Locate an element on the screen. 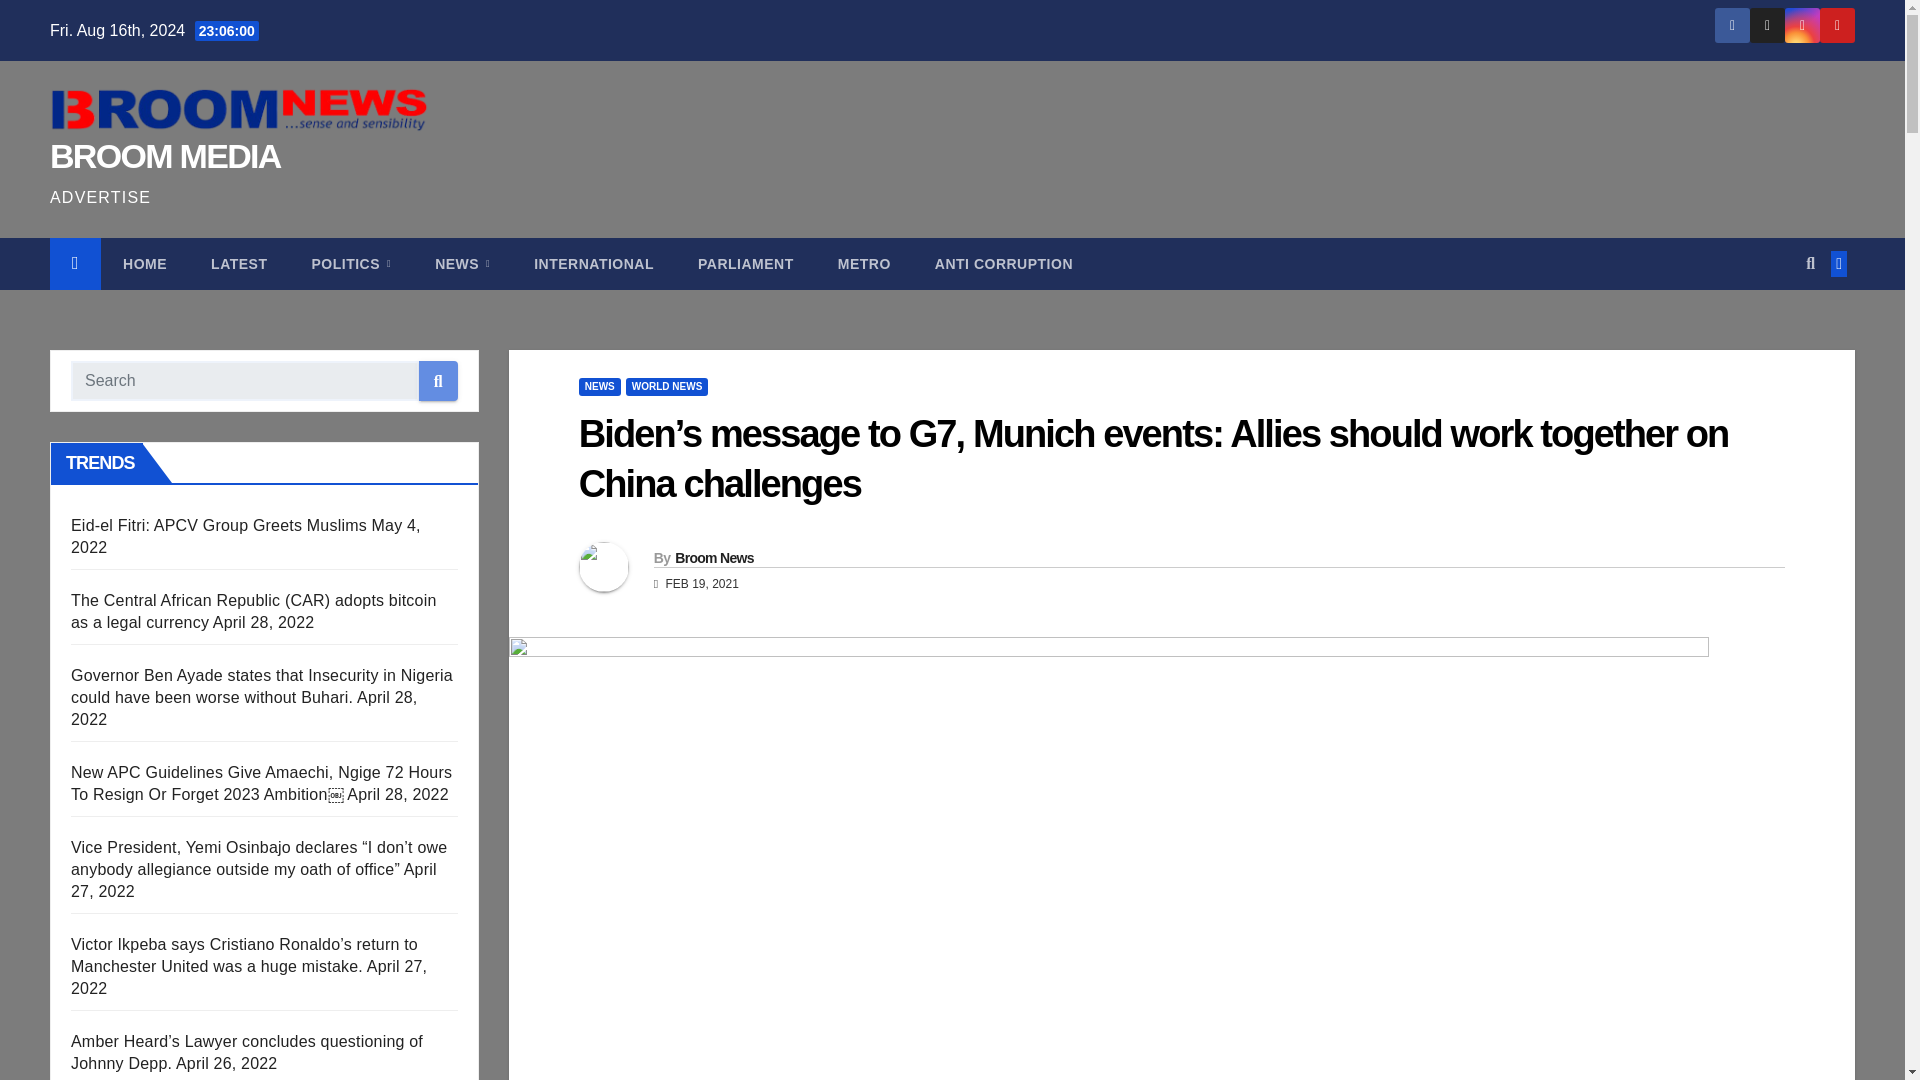 The width and height of the screenshot is (1920, 1080). Home is located at coordinates (144, 264).